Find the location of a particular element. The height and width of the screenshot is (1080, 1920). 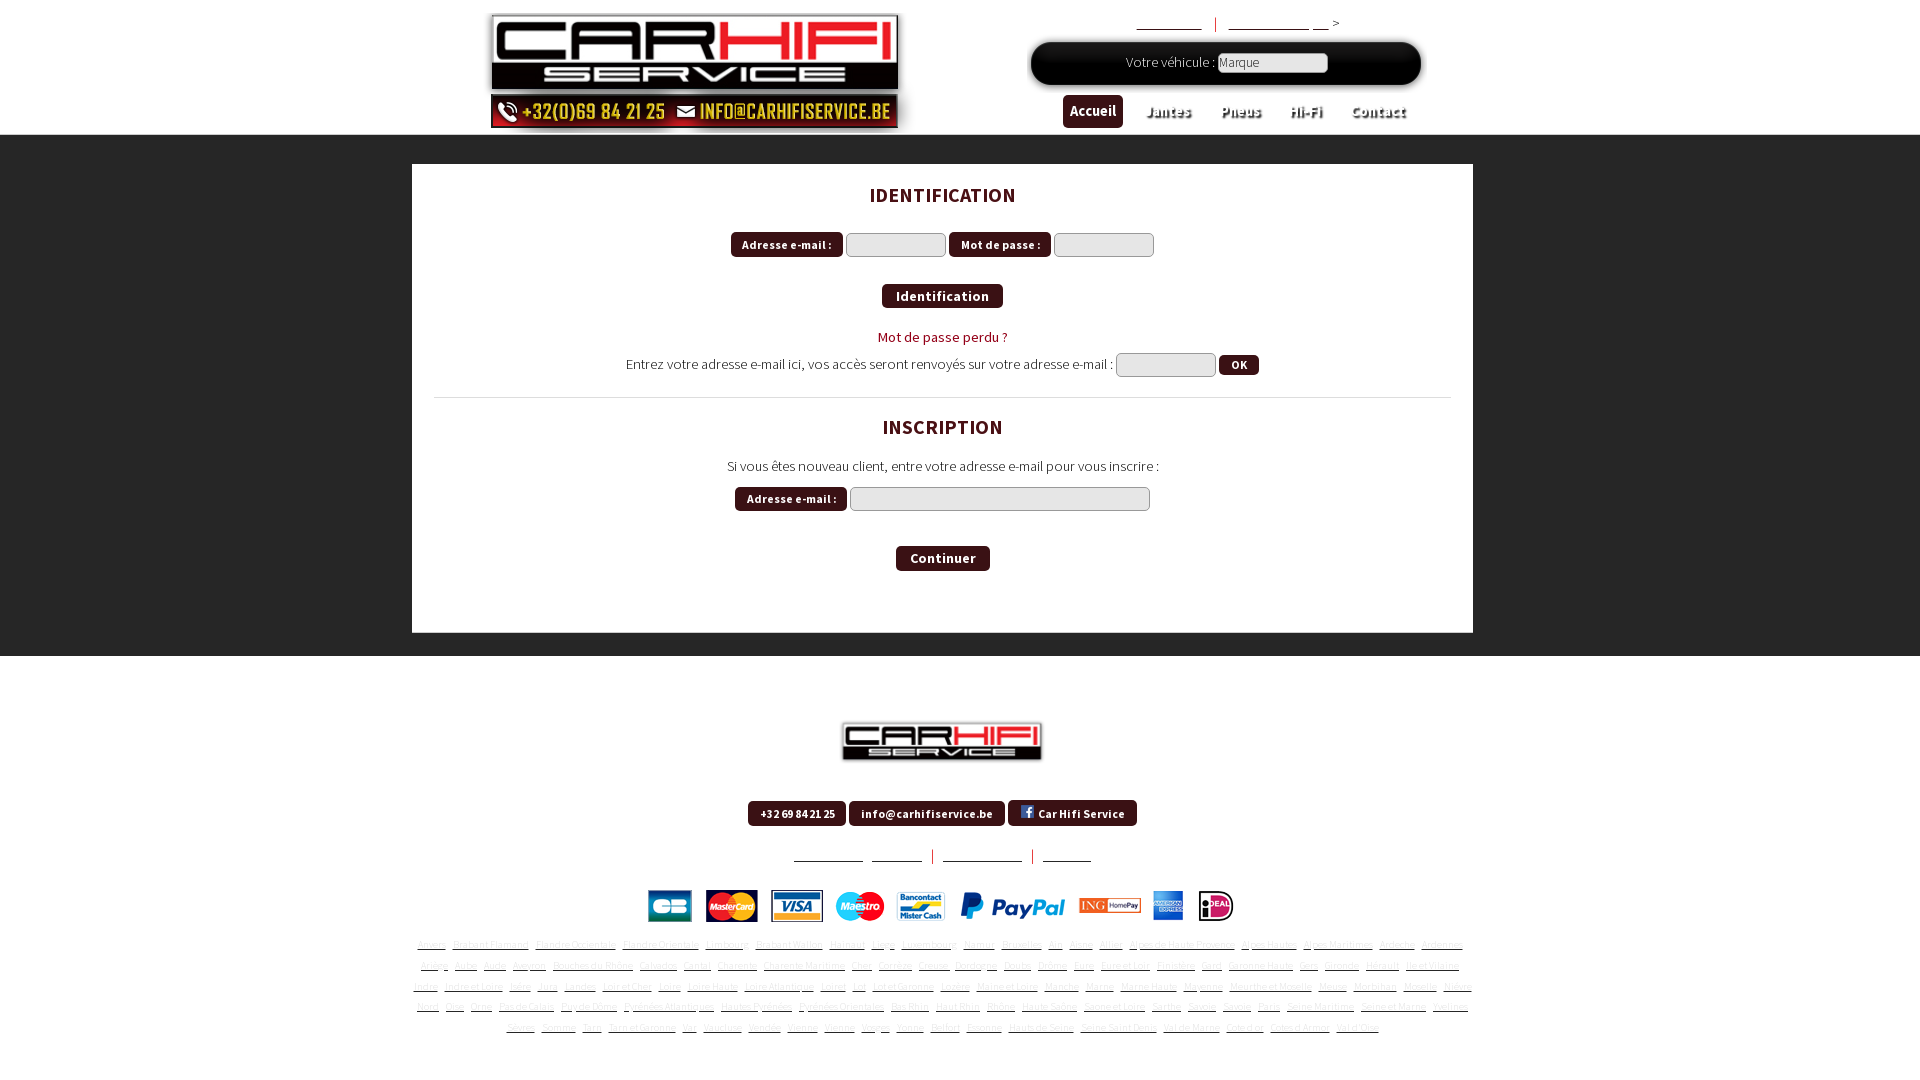

Vienne is located at coordinates (803, 1028).